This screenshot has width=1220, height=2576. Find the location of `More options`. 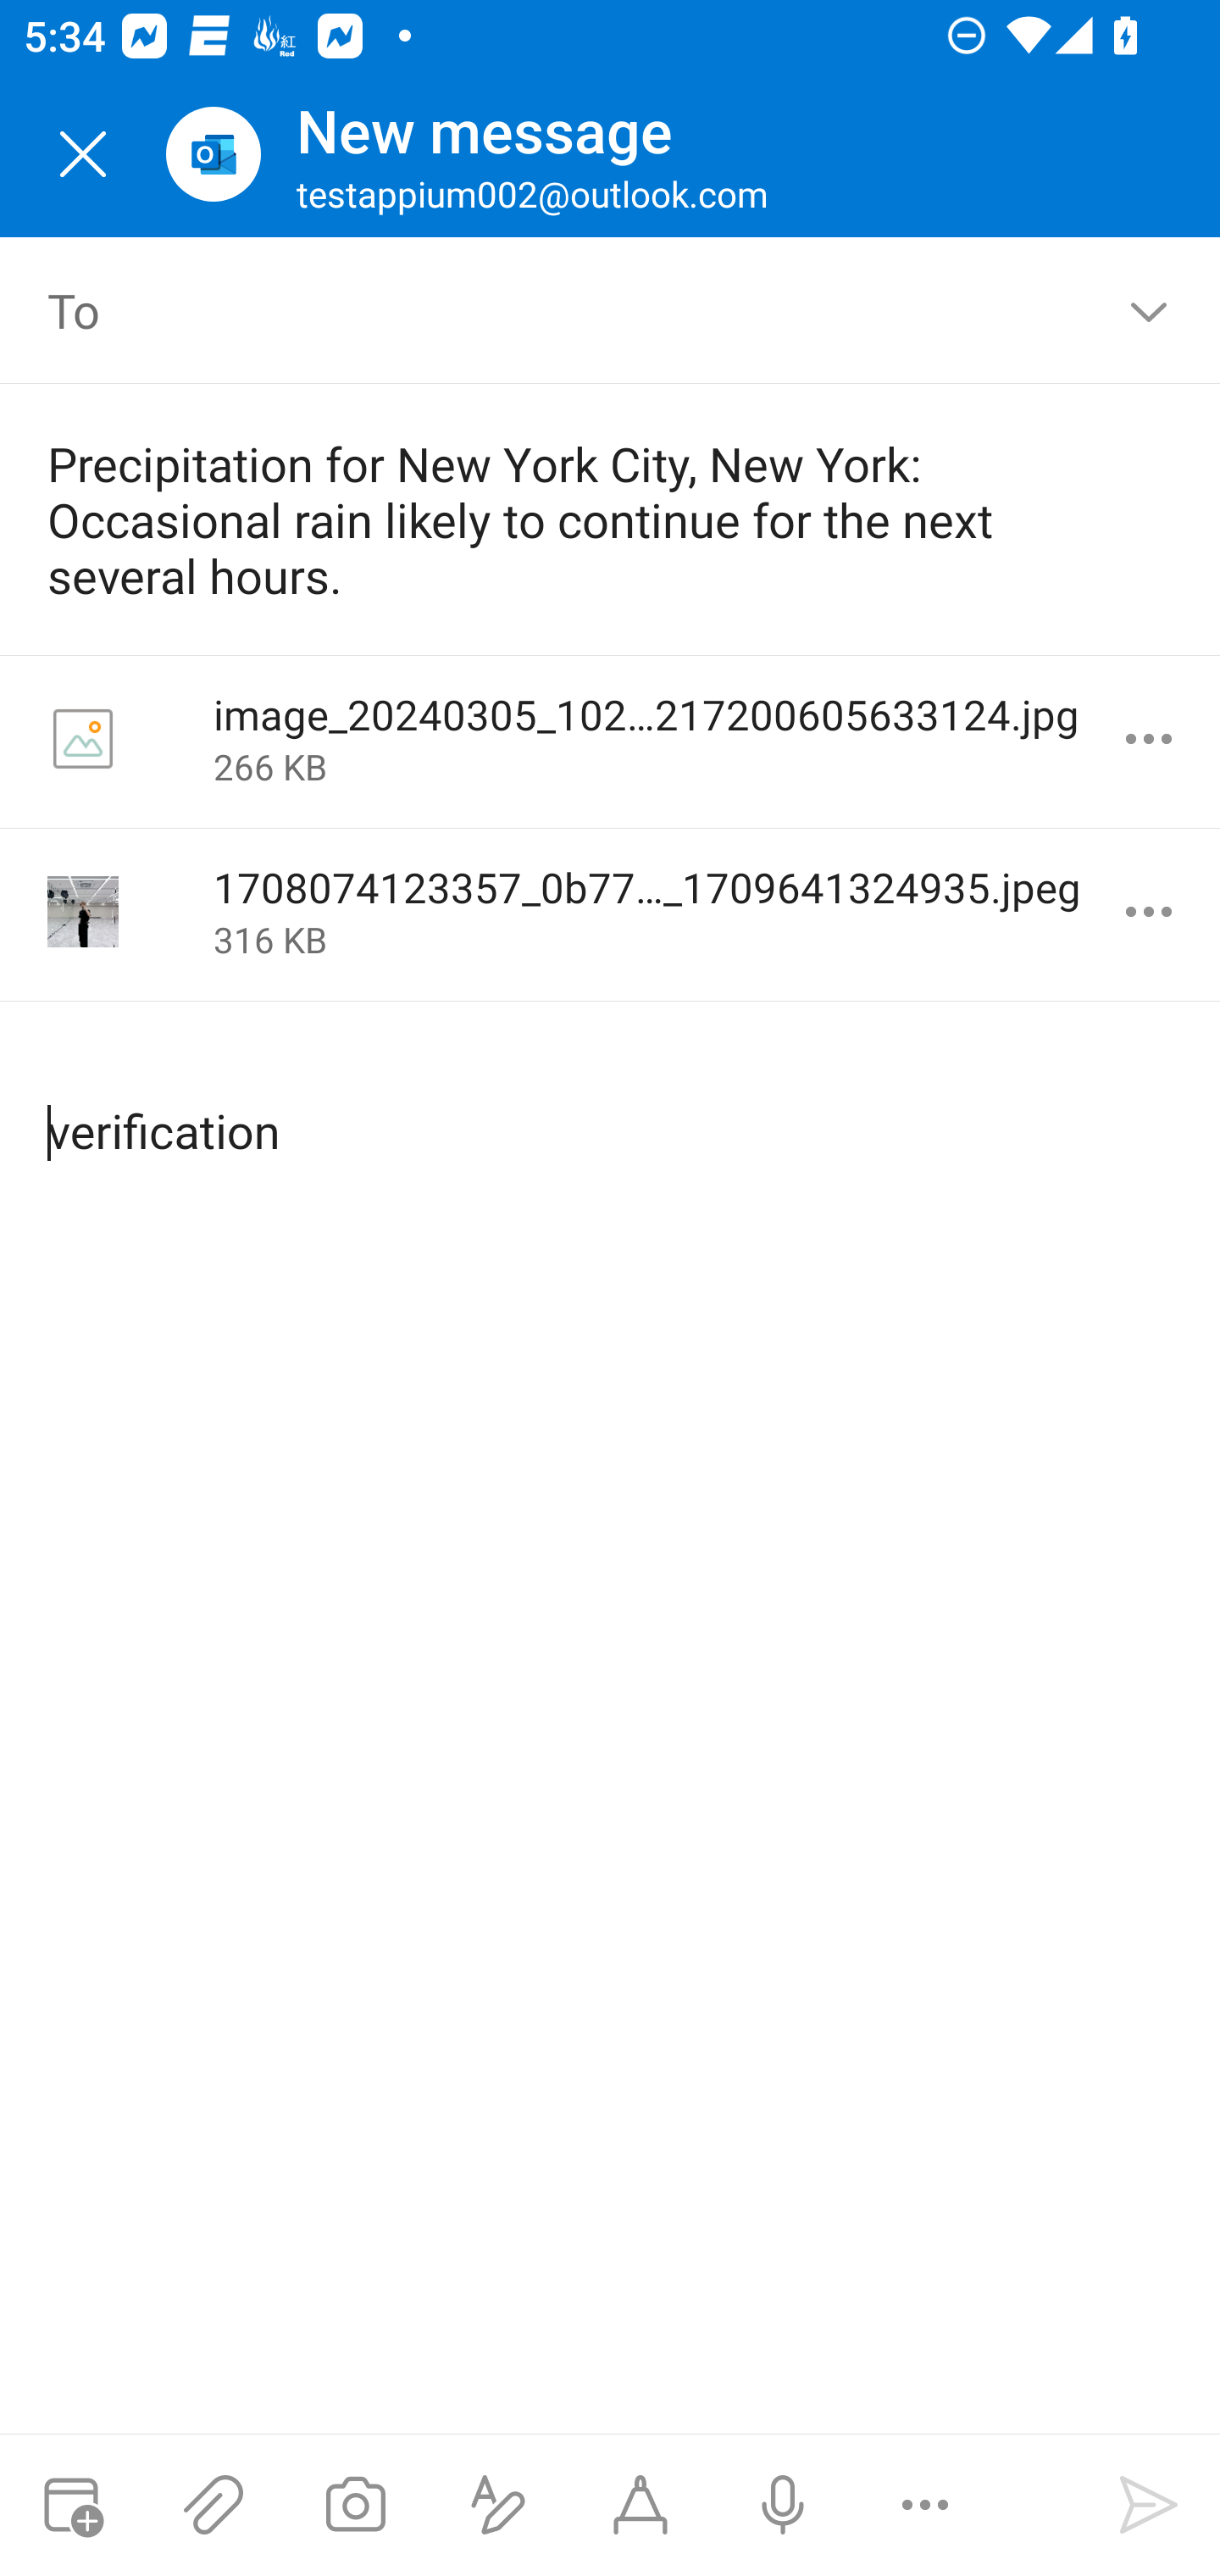

More options is located at coordinates (1149, 912).